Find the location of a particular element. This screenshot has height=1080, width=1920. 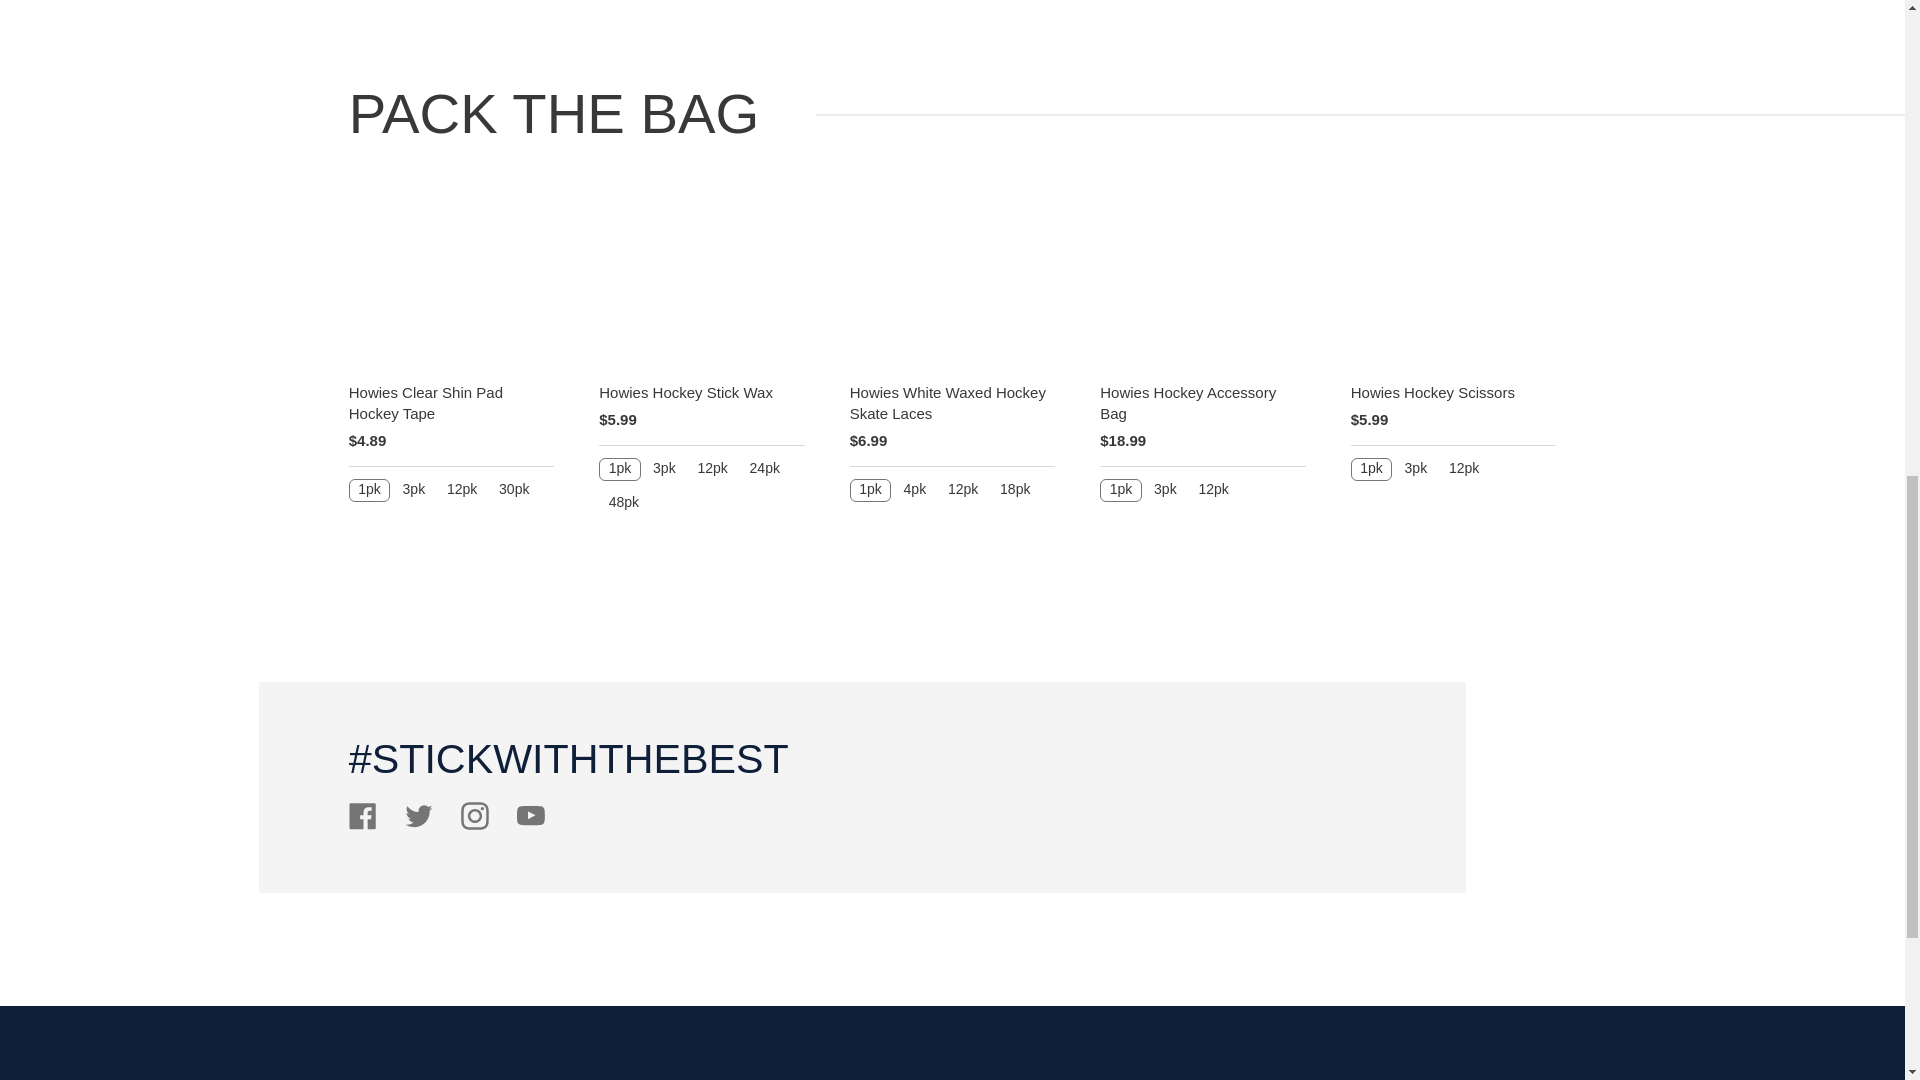

Howies Hockey Tape on Twitter is located at coordinates (419, 824).